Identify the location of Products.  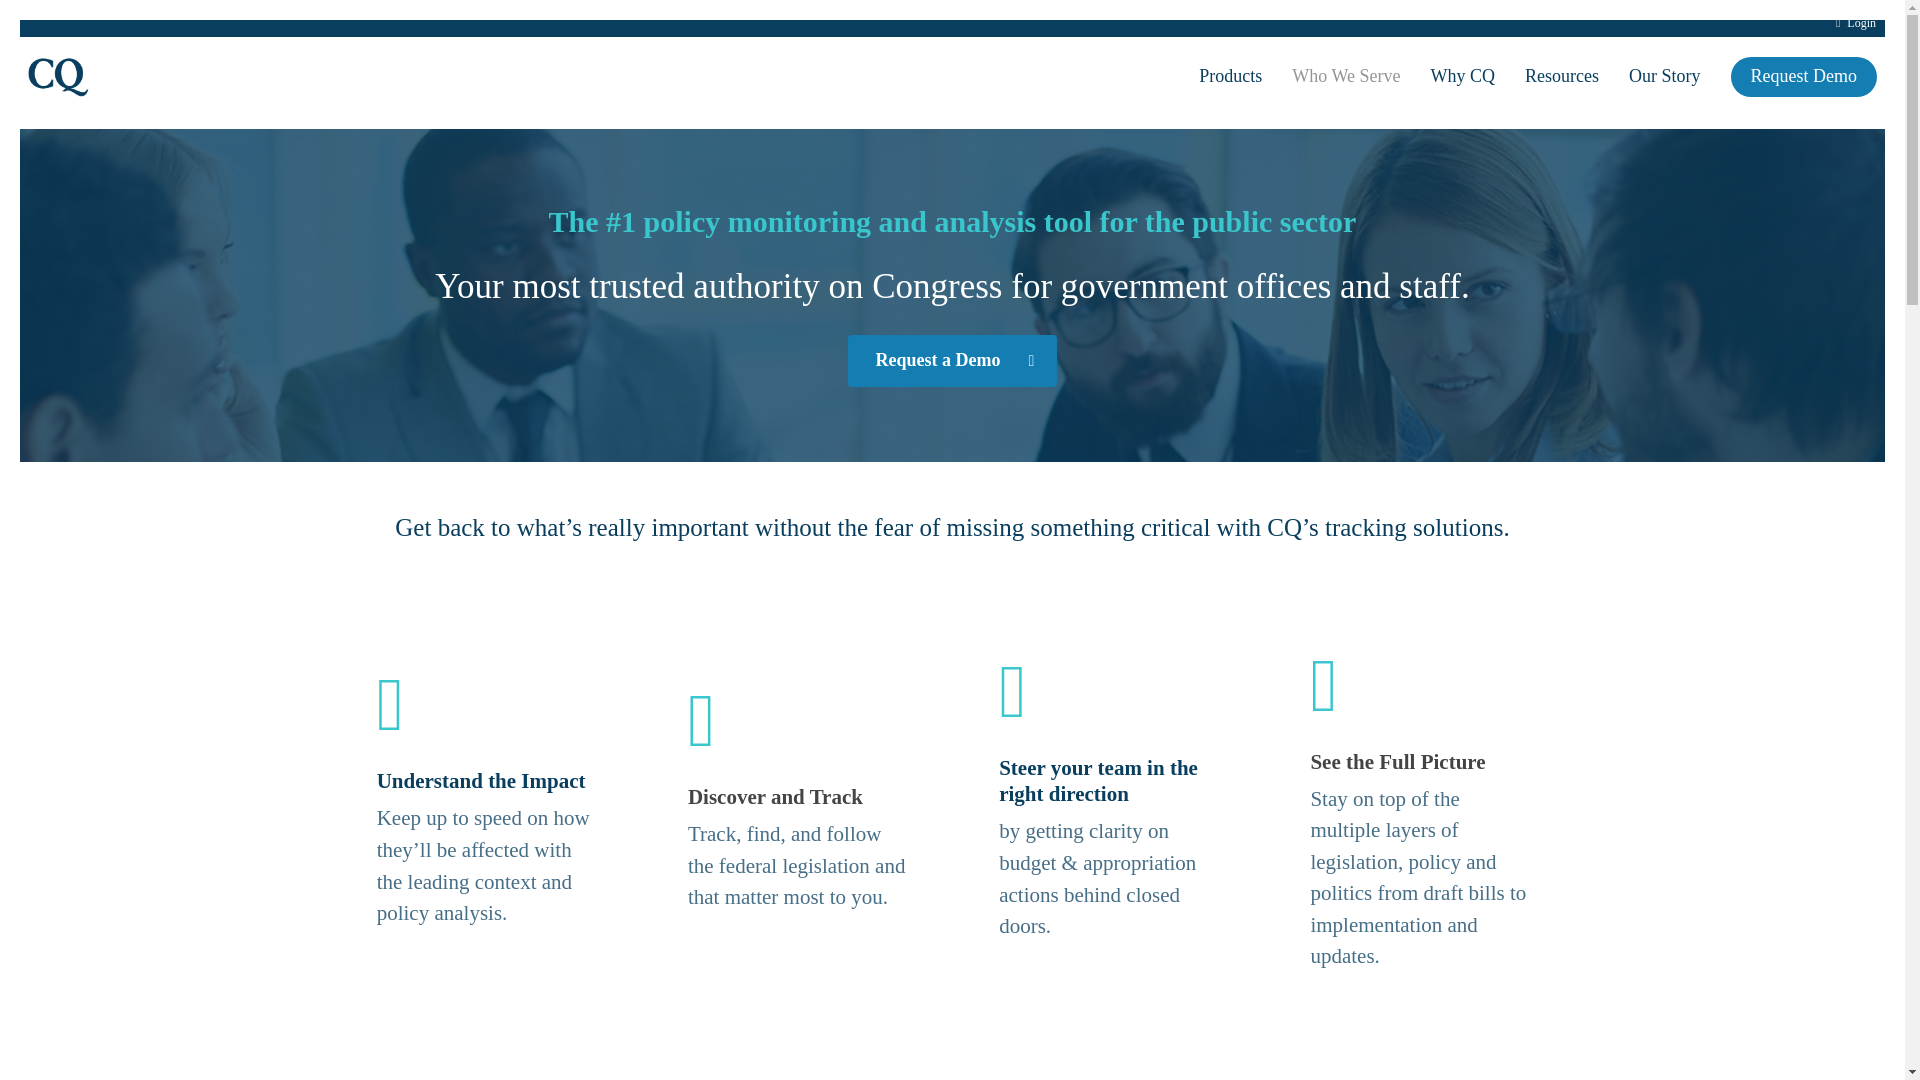
(1230, 76).